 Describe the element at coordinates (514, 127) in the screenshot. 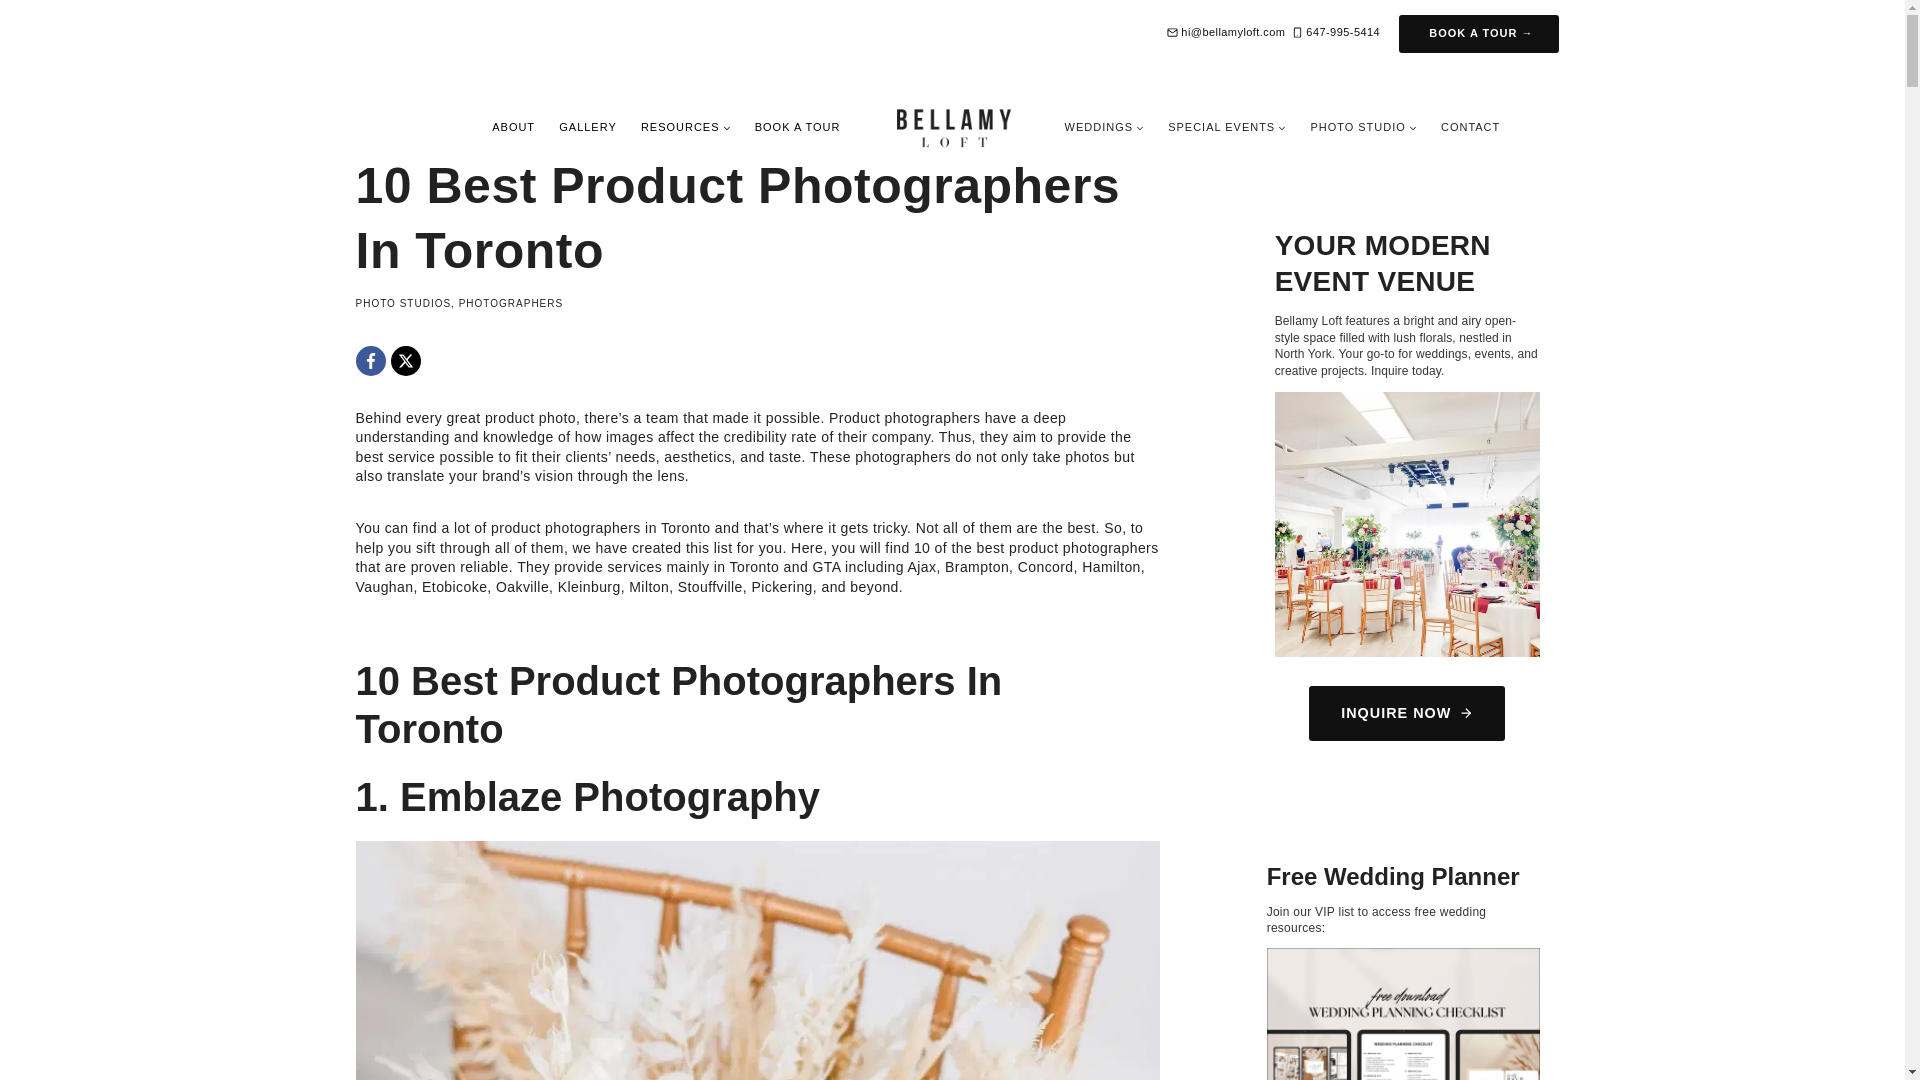

I see `ABOUT` at that location.